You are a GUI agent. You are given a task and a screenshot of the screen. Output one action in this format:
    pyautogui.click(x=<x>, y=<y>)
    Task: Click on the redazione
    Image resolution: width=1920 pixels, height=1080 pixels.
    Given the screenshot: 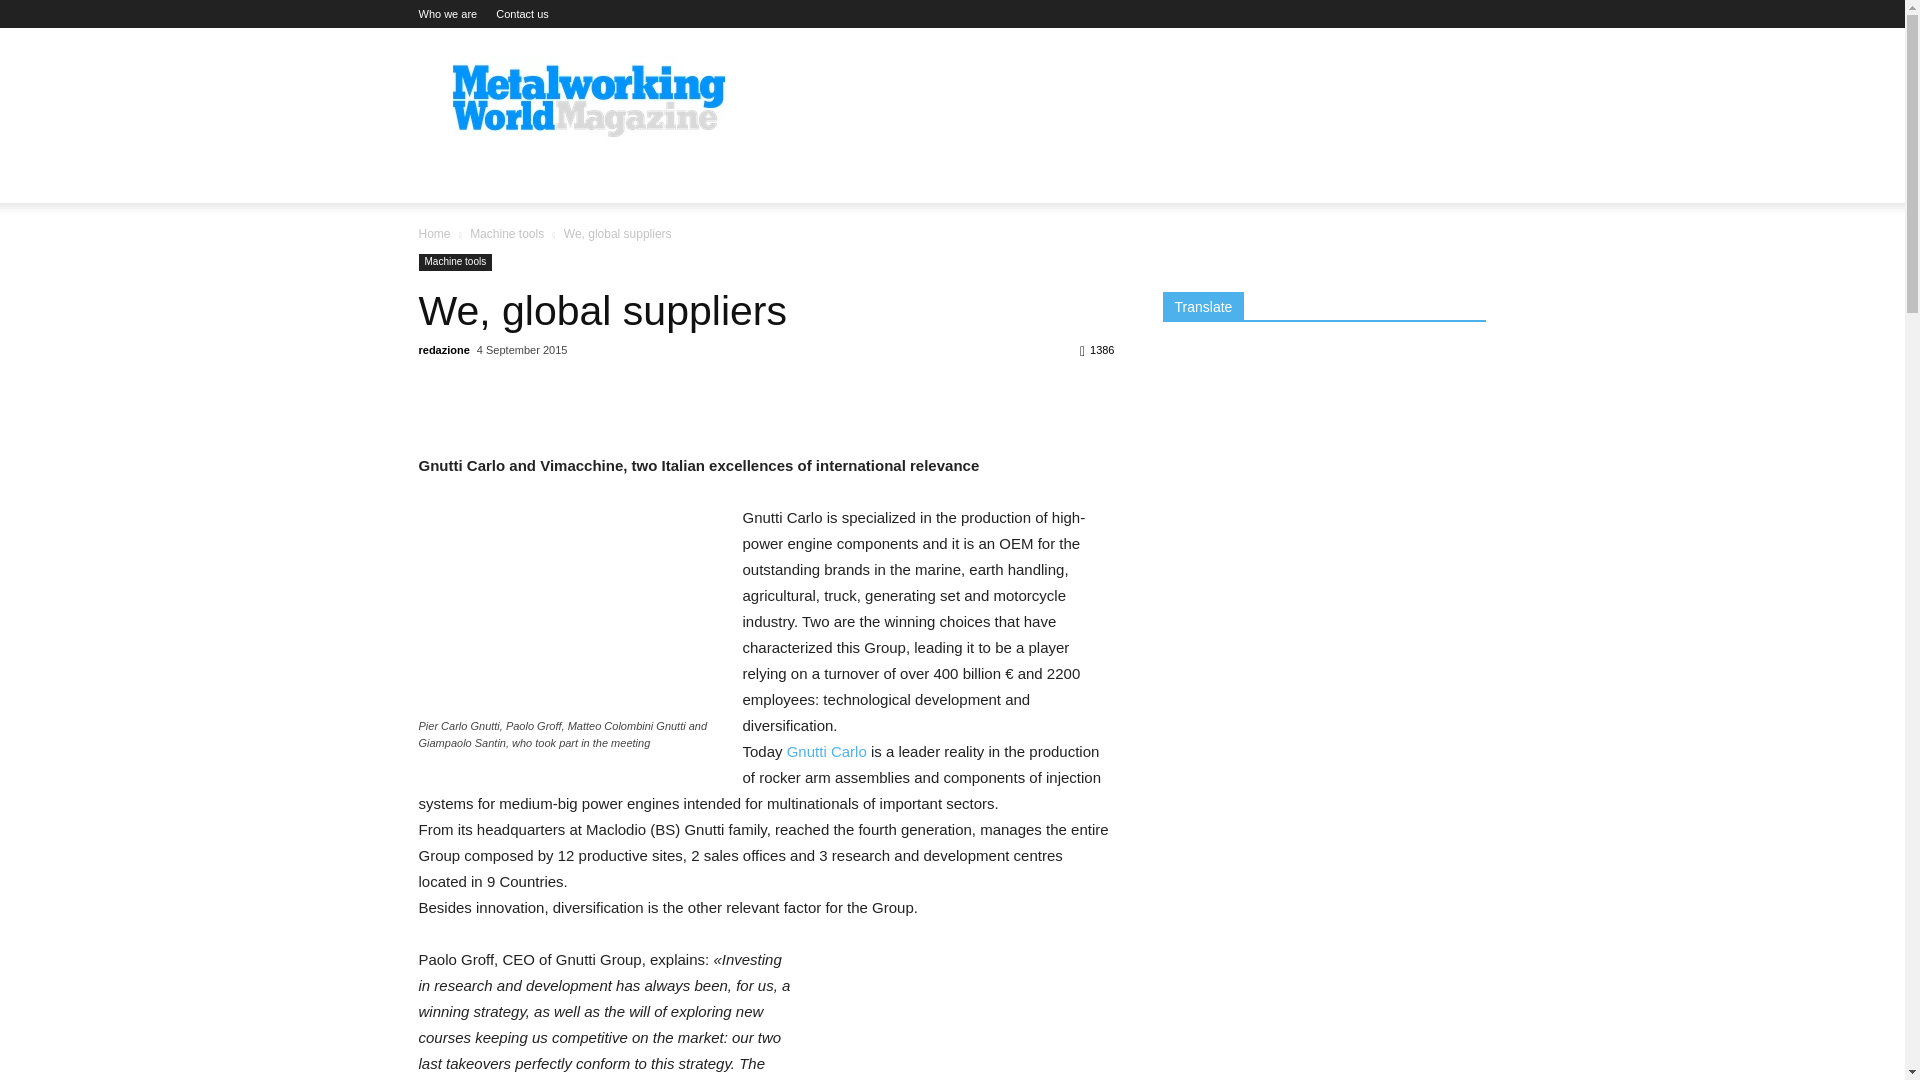 What is the action you would take?
    pyautogui.click(x=443, y=350)
    